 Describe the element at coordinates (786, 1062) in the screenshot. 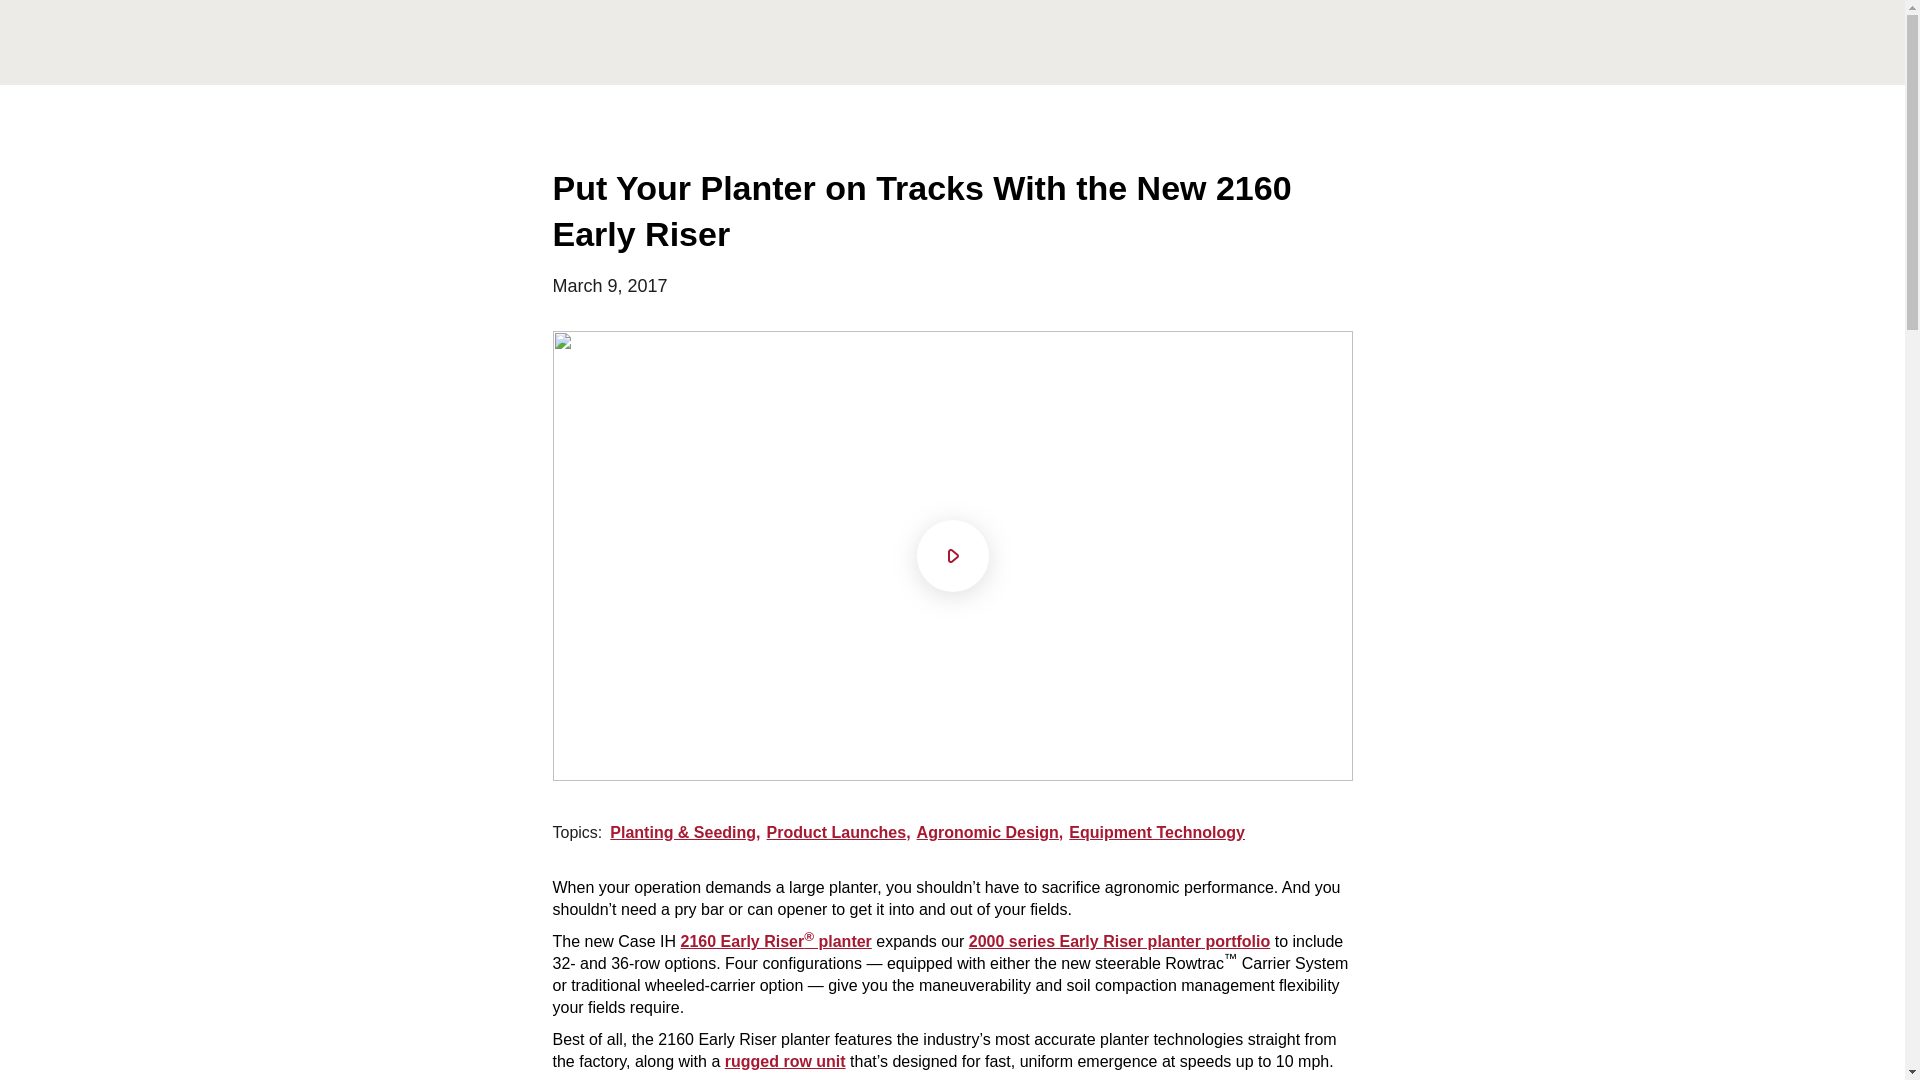

I see `rugged row unit` at that location.